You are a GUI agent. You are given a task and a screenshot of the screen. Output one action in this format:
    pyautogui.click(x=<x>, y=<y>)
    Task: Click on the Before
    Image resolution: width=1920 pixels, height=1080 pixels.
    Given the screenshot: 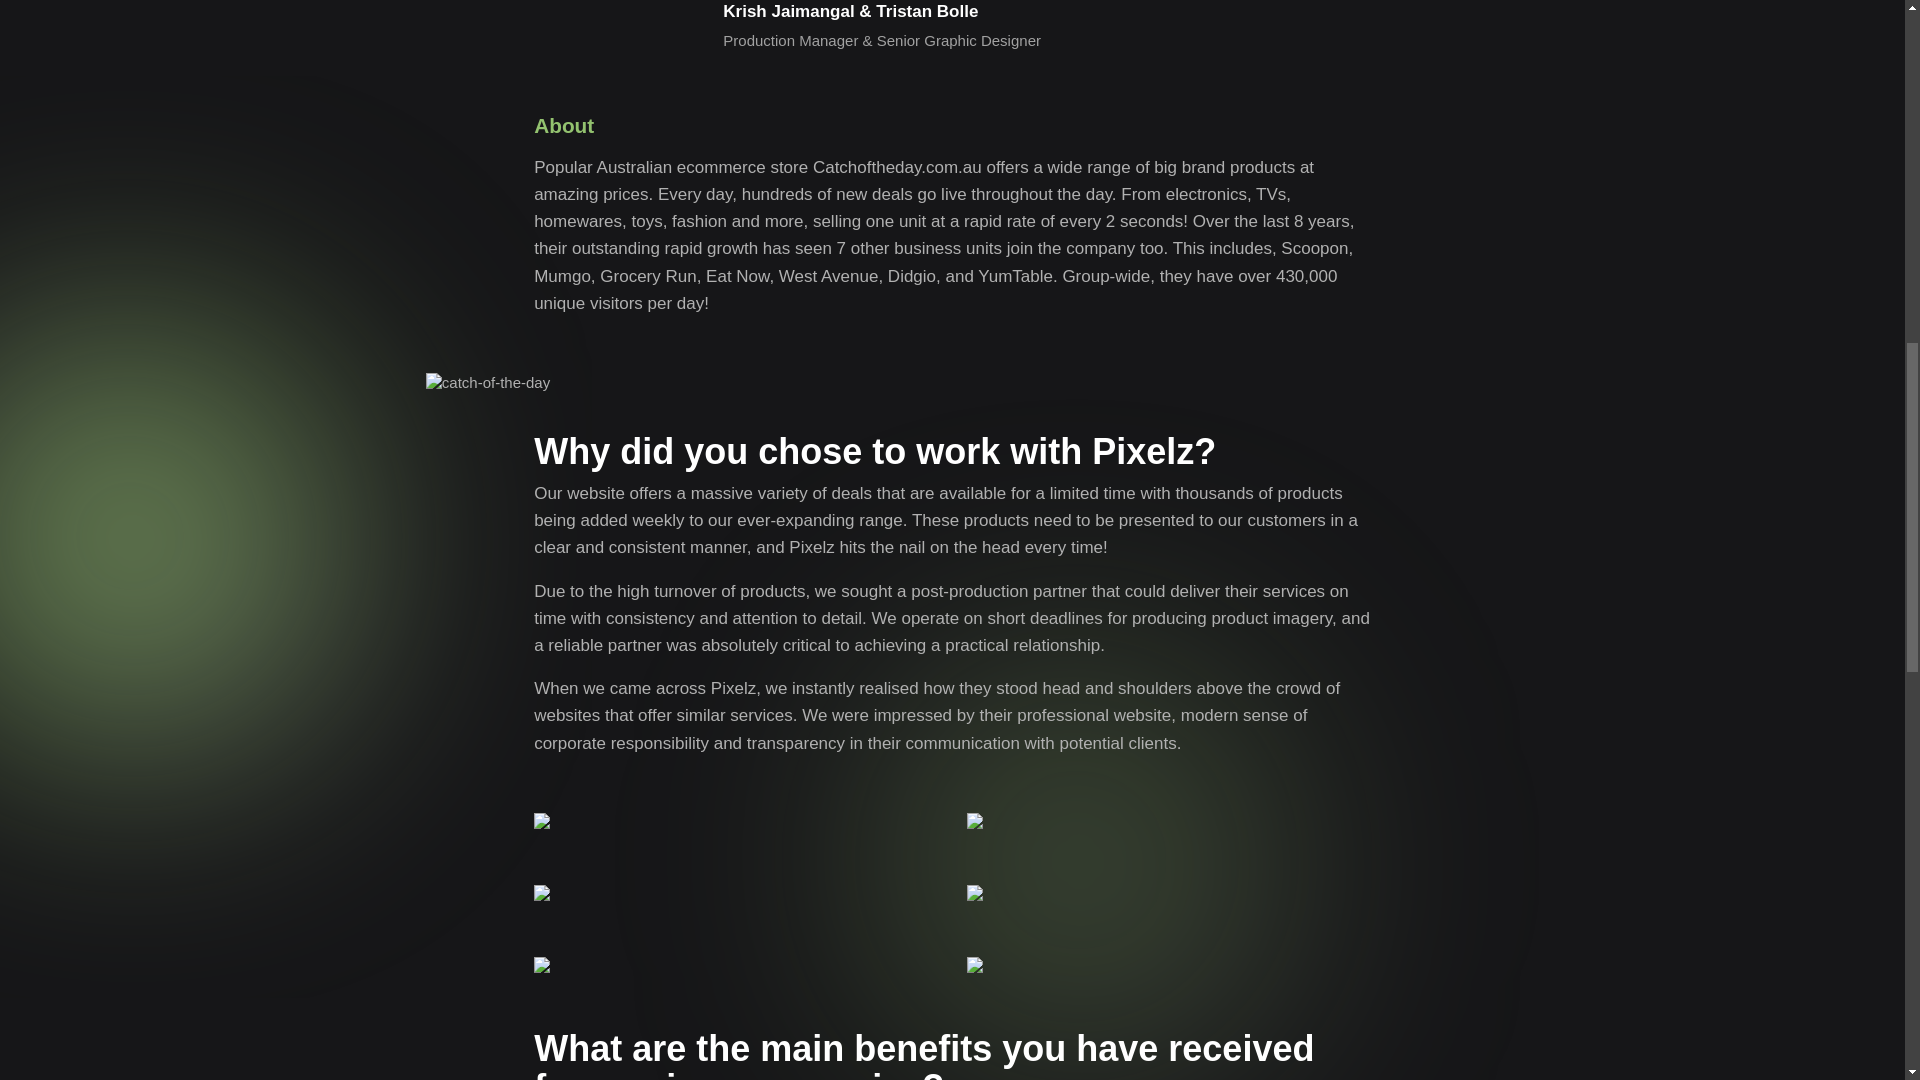 What is the action you would take?
    pyautogui.click(x=1168, y=964)
    